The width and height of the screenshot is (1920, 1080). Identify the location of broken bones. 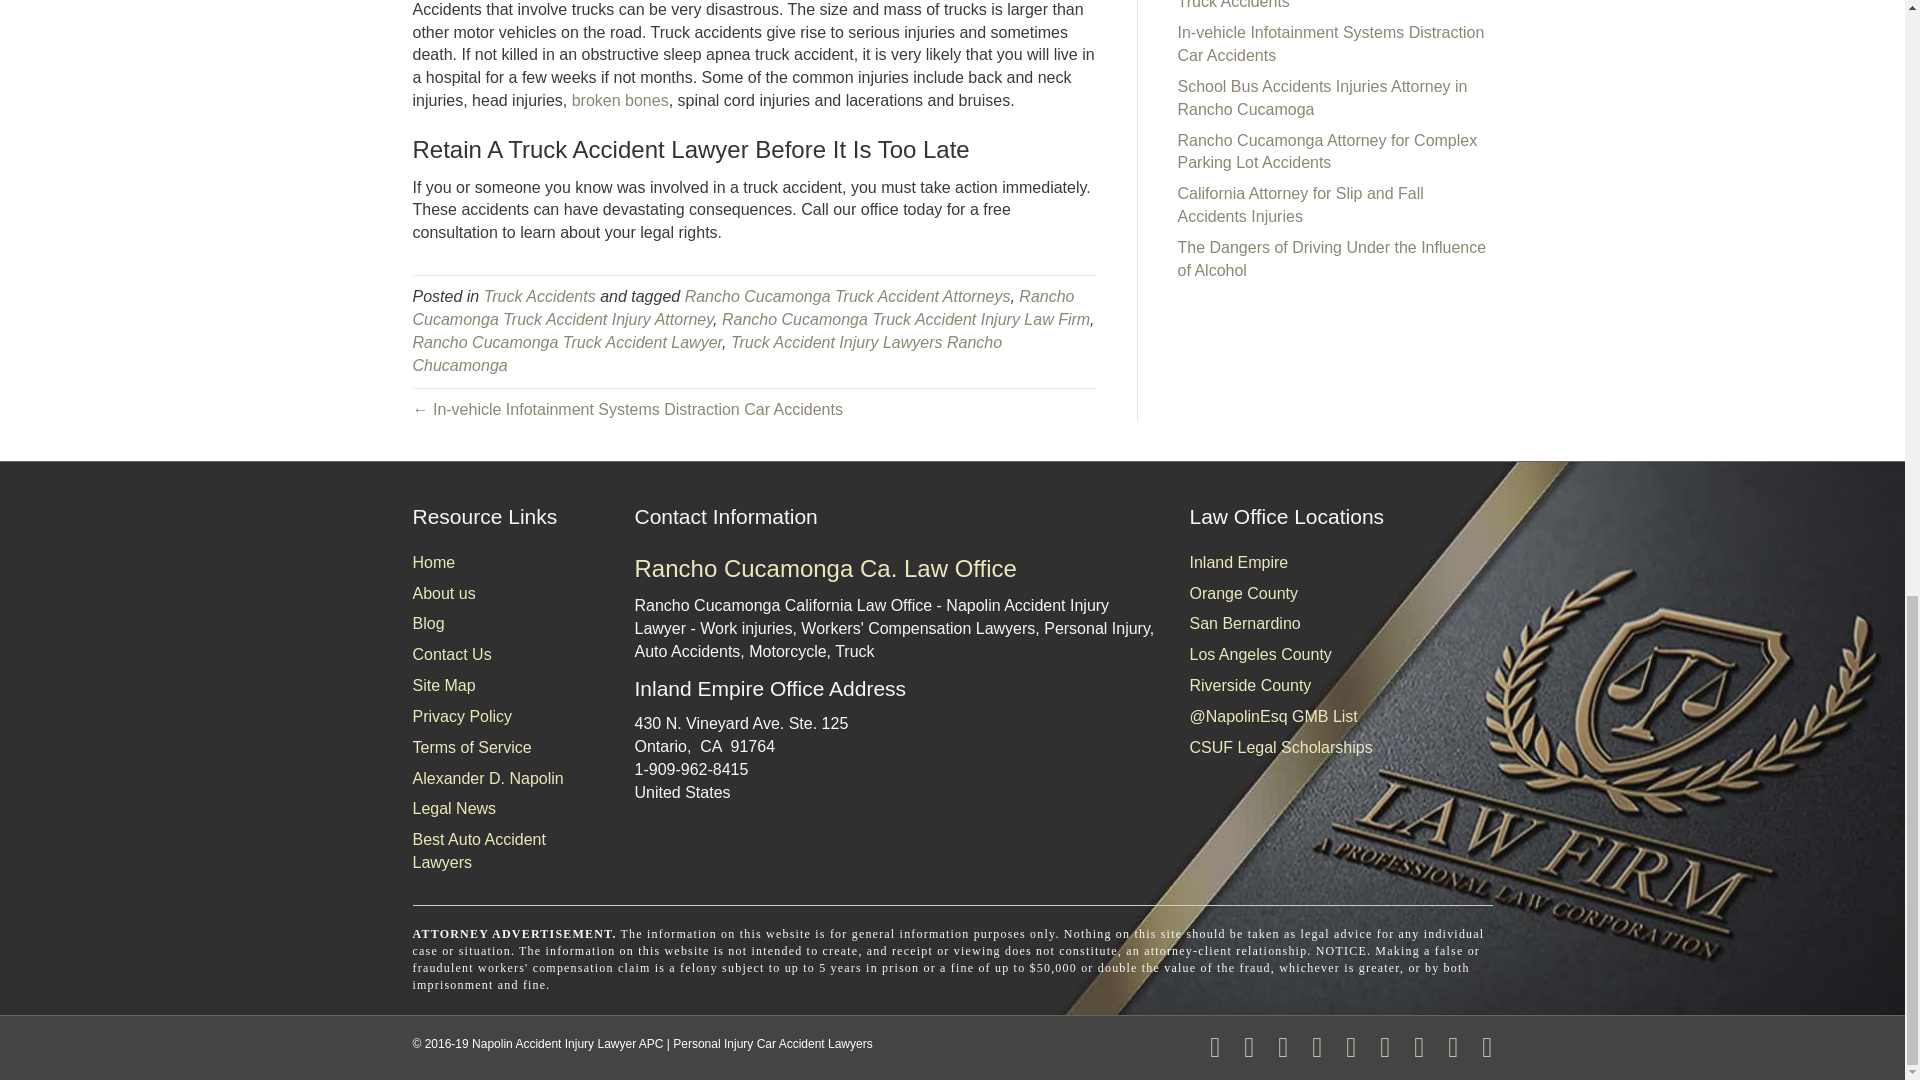
(620, 100).